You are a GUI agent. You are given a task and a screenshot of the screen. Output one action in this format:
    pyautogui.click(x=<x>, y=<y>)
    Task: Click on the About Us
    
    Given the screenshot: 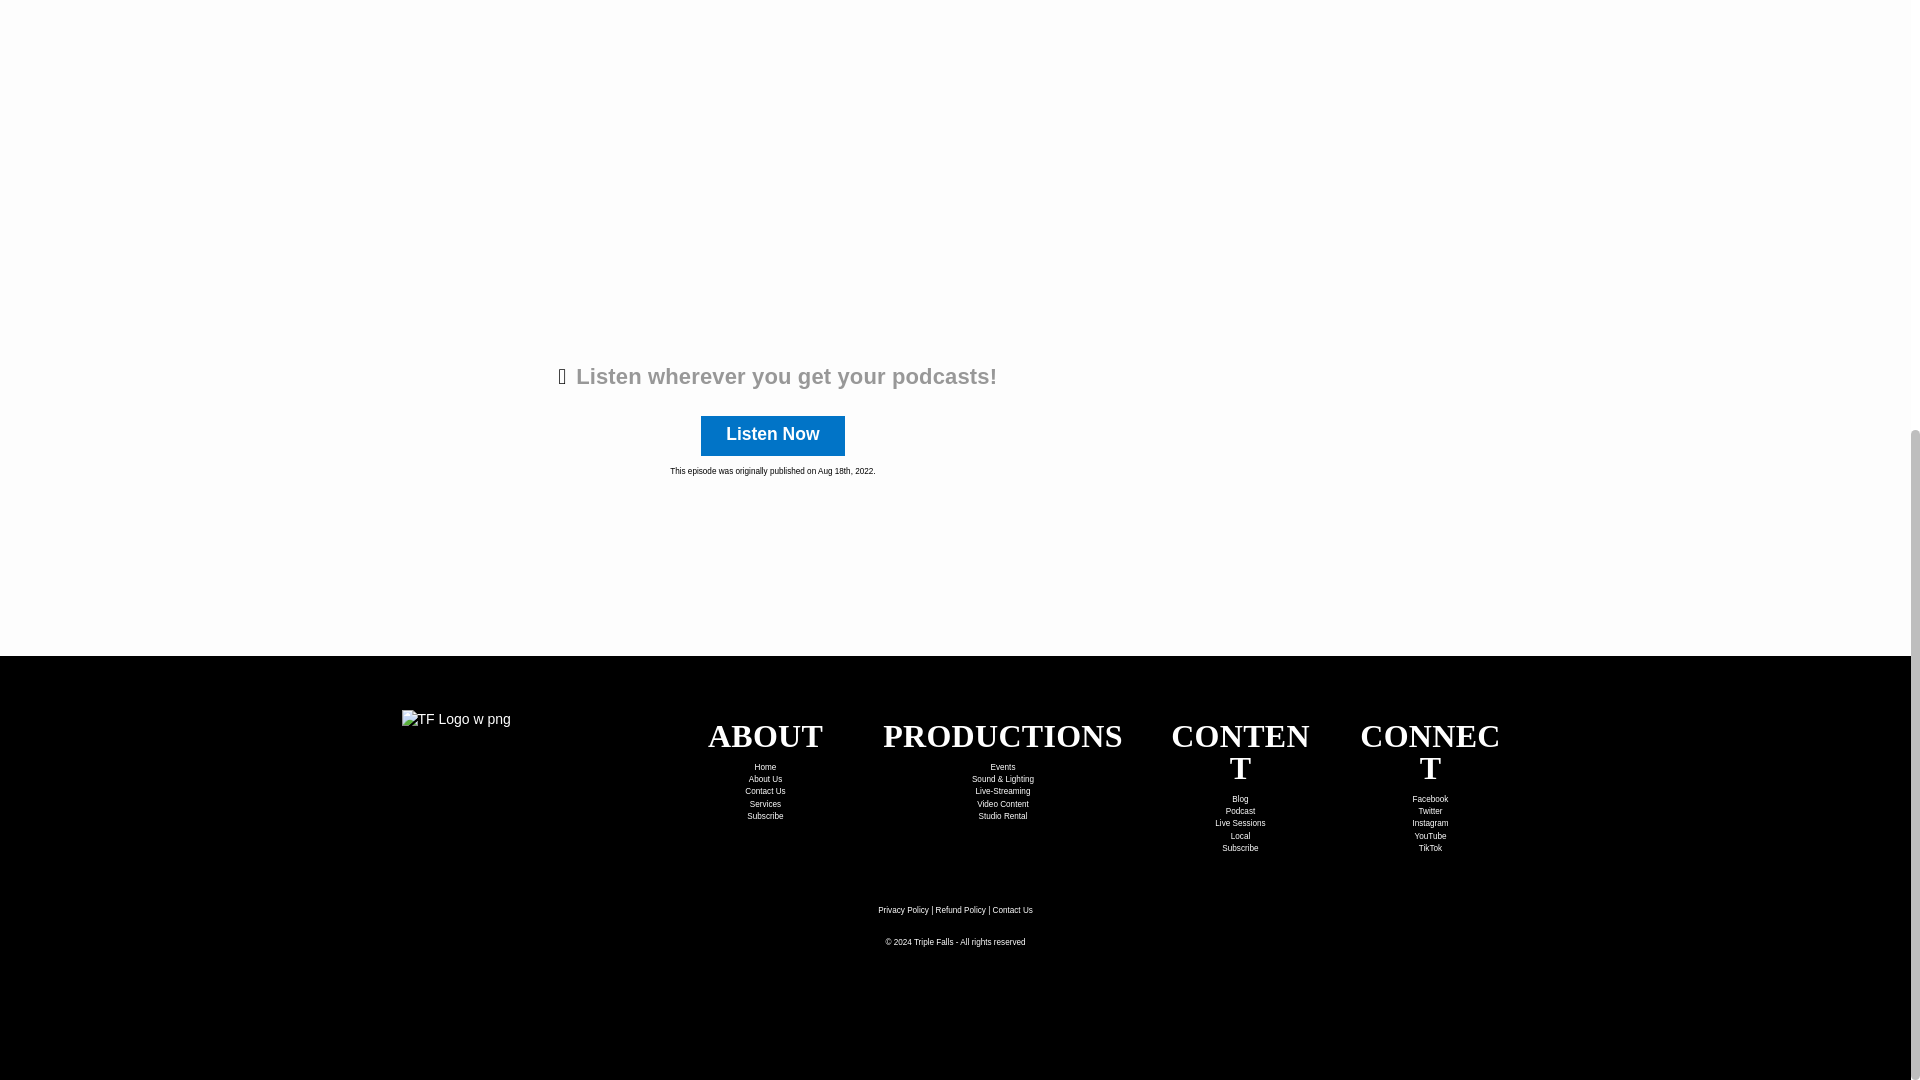 What is the action you would take?
    pyautogui.click(x=766, y=780)
    